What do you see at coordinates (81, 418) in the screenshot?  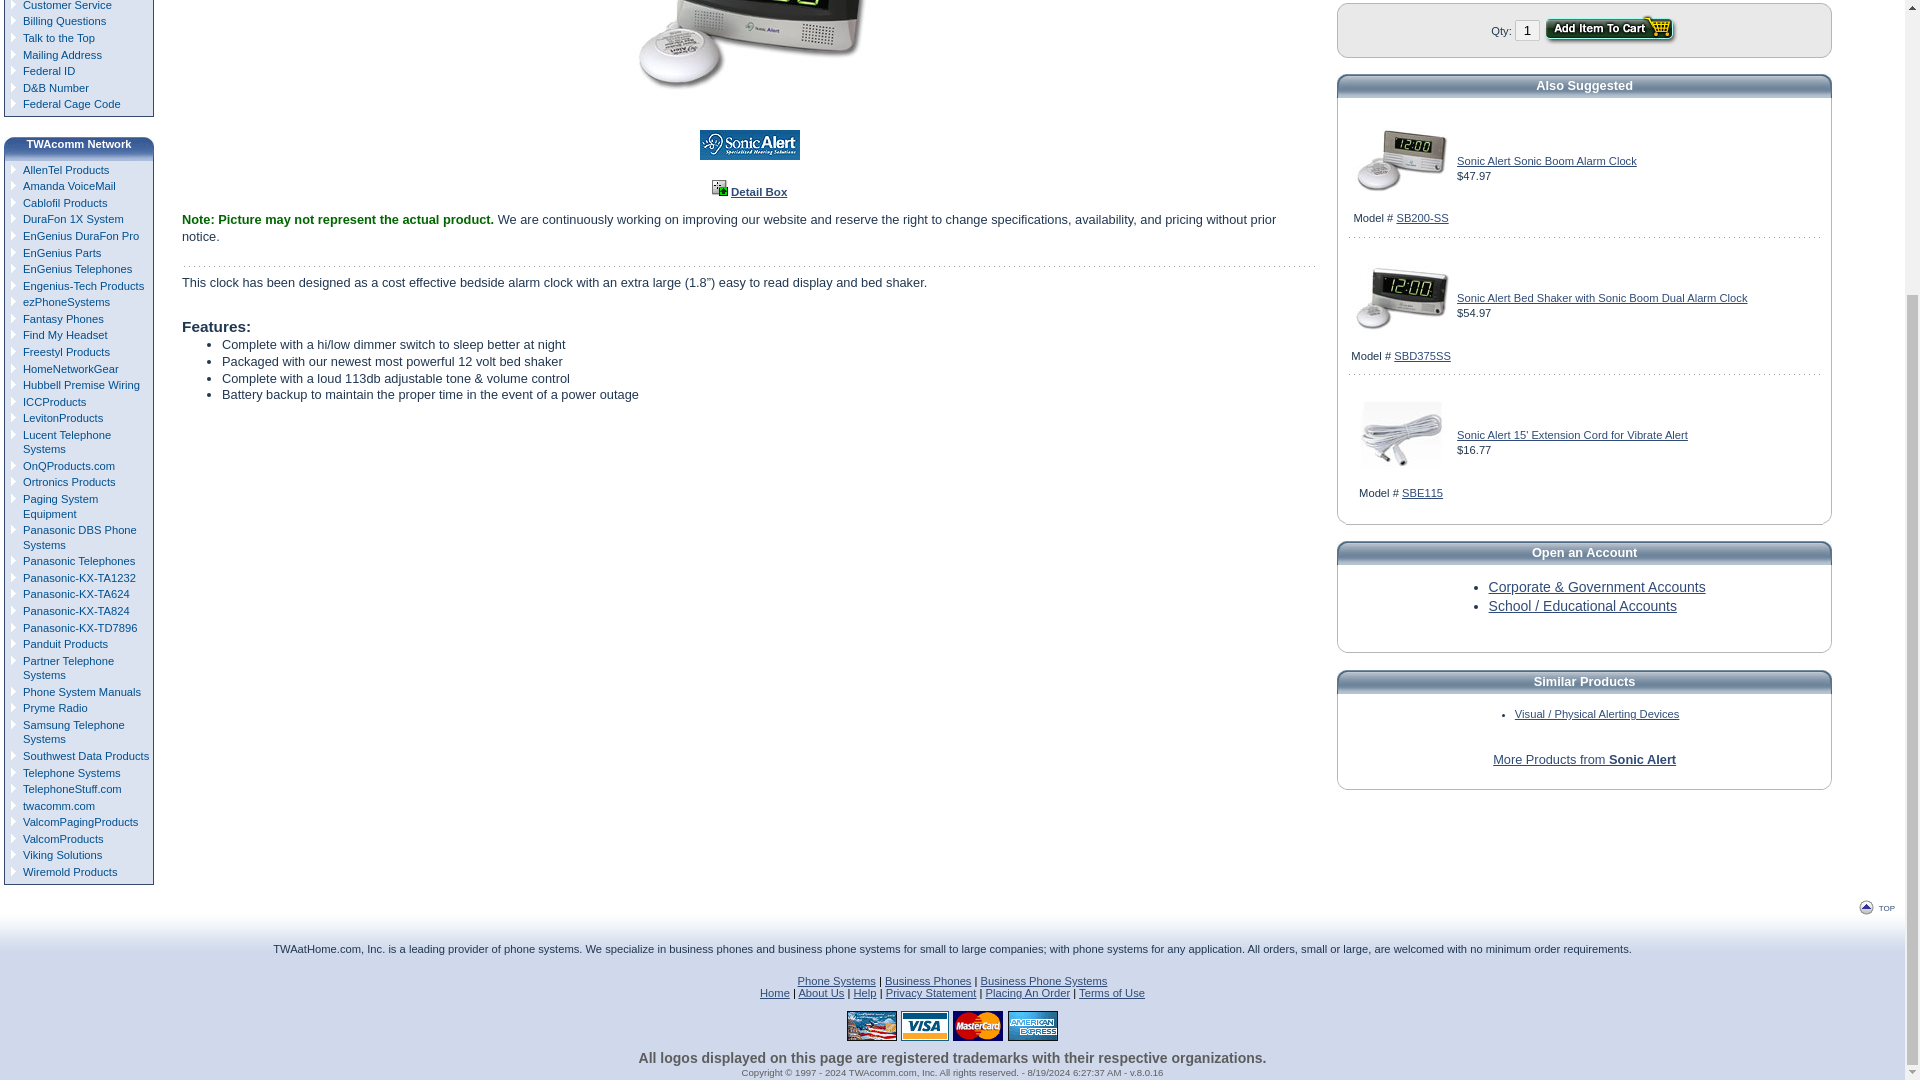 I see `LevitonProducts` at bounding box center [81, 418].